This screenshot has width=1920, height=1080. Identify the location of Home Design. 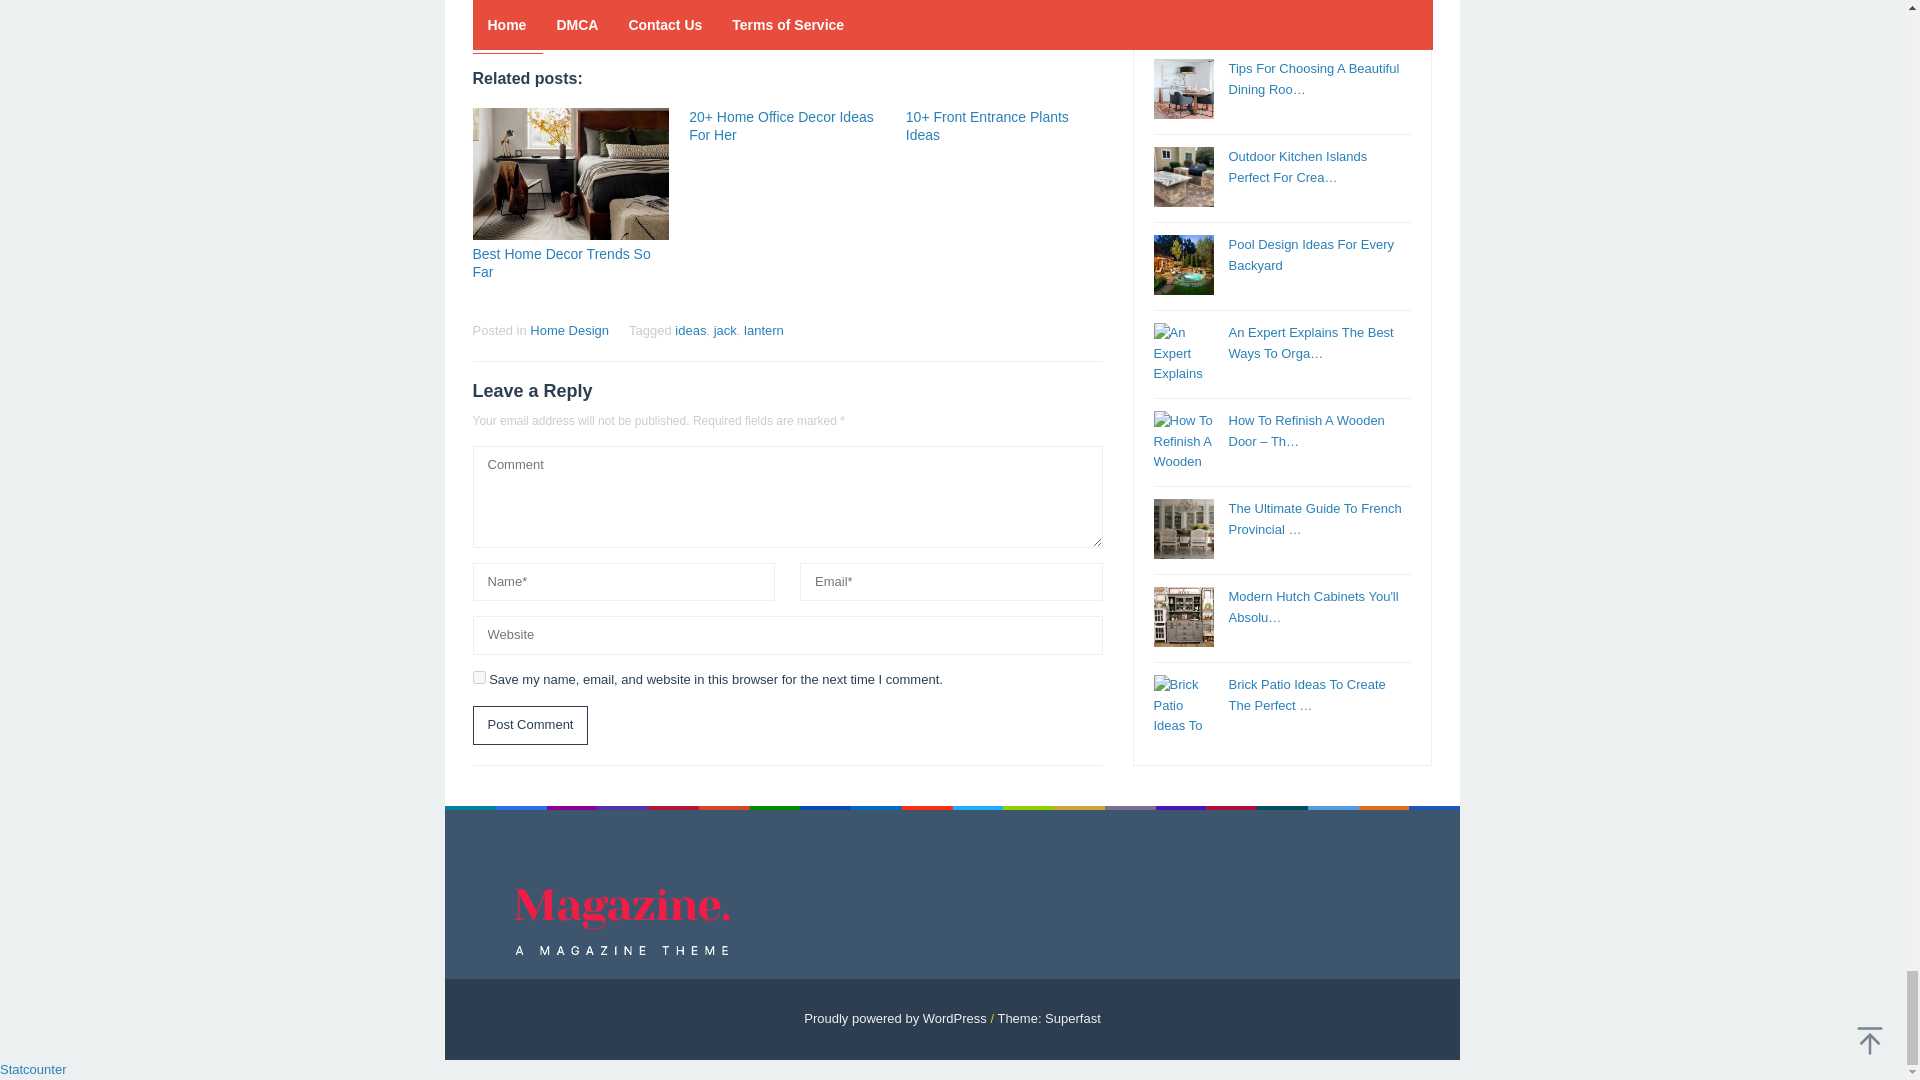
(568, 330).